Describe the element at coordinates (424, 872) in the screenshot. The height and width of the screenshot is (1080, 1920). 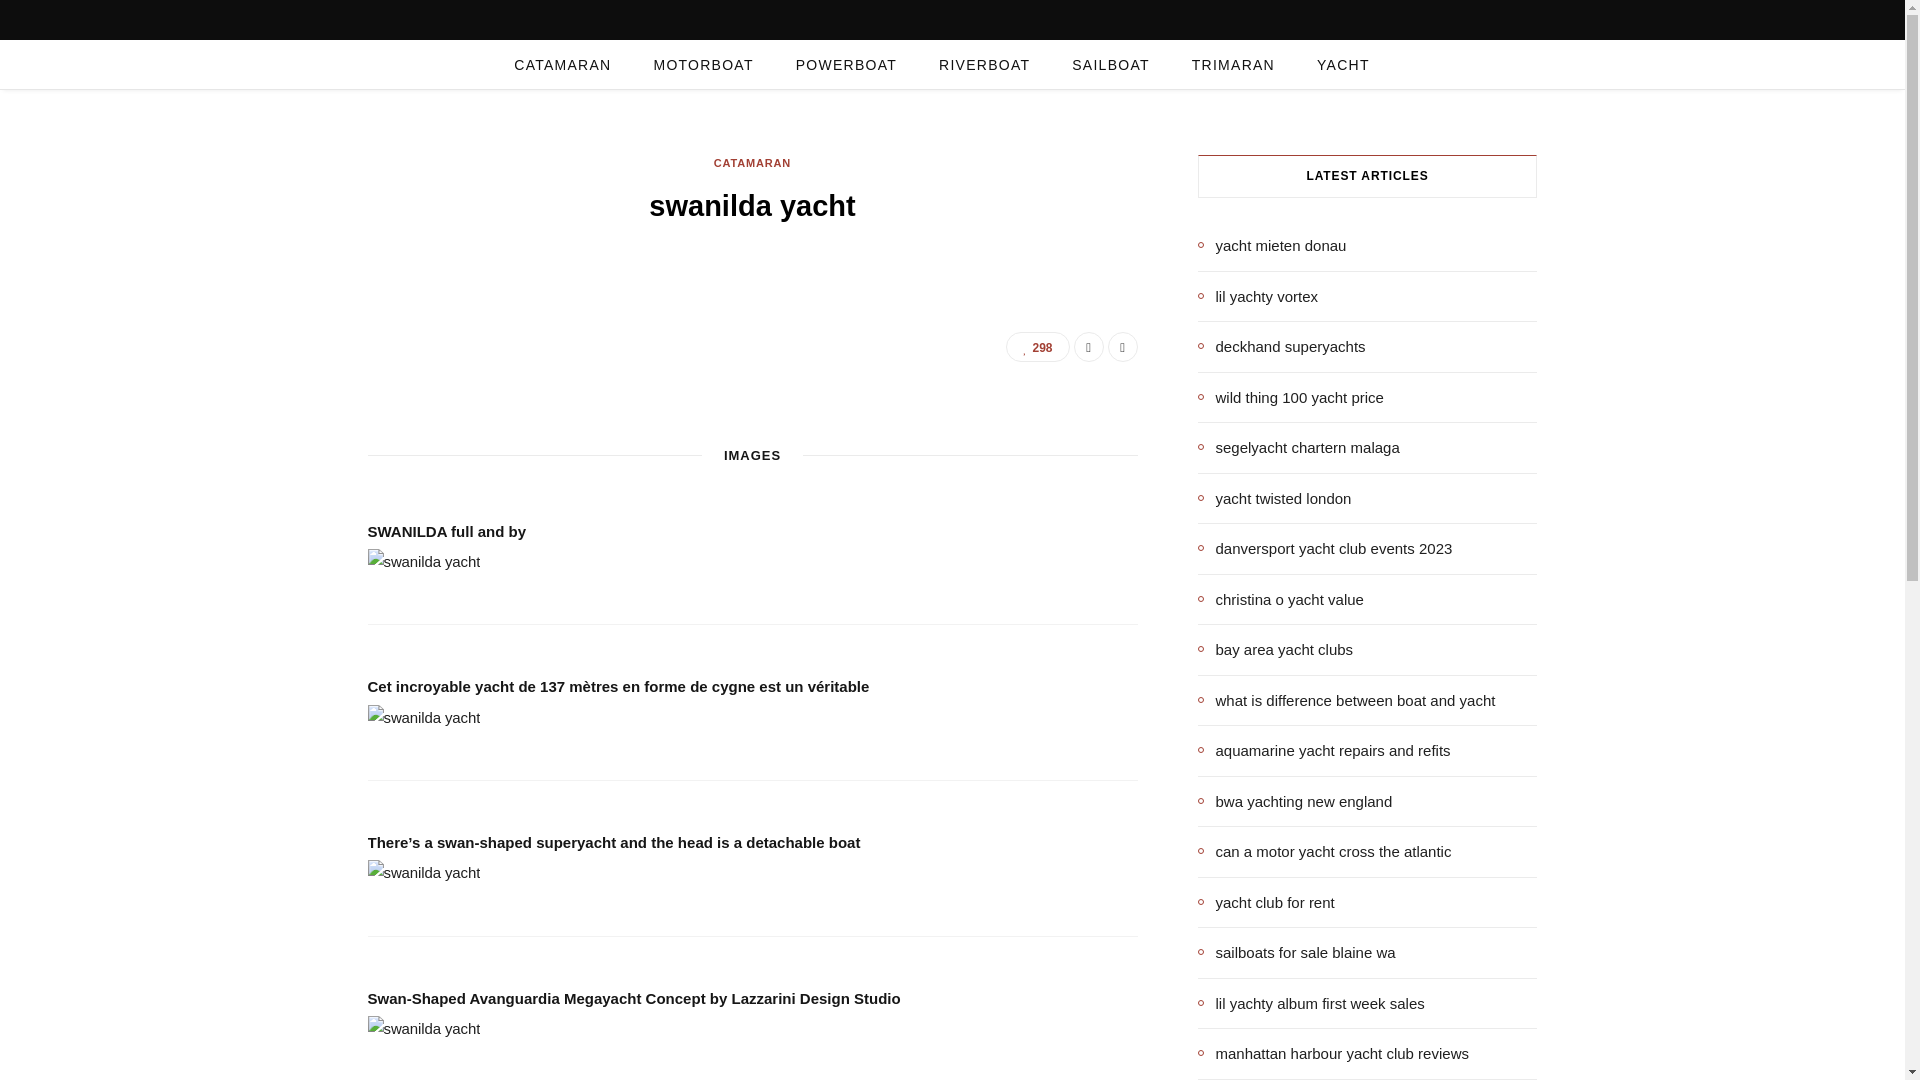
I see `swanilda yacht` at that location.